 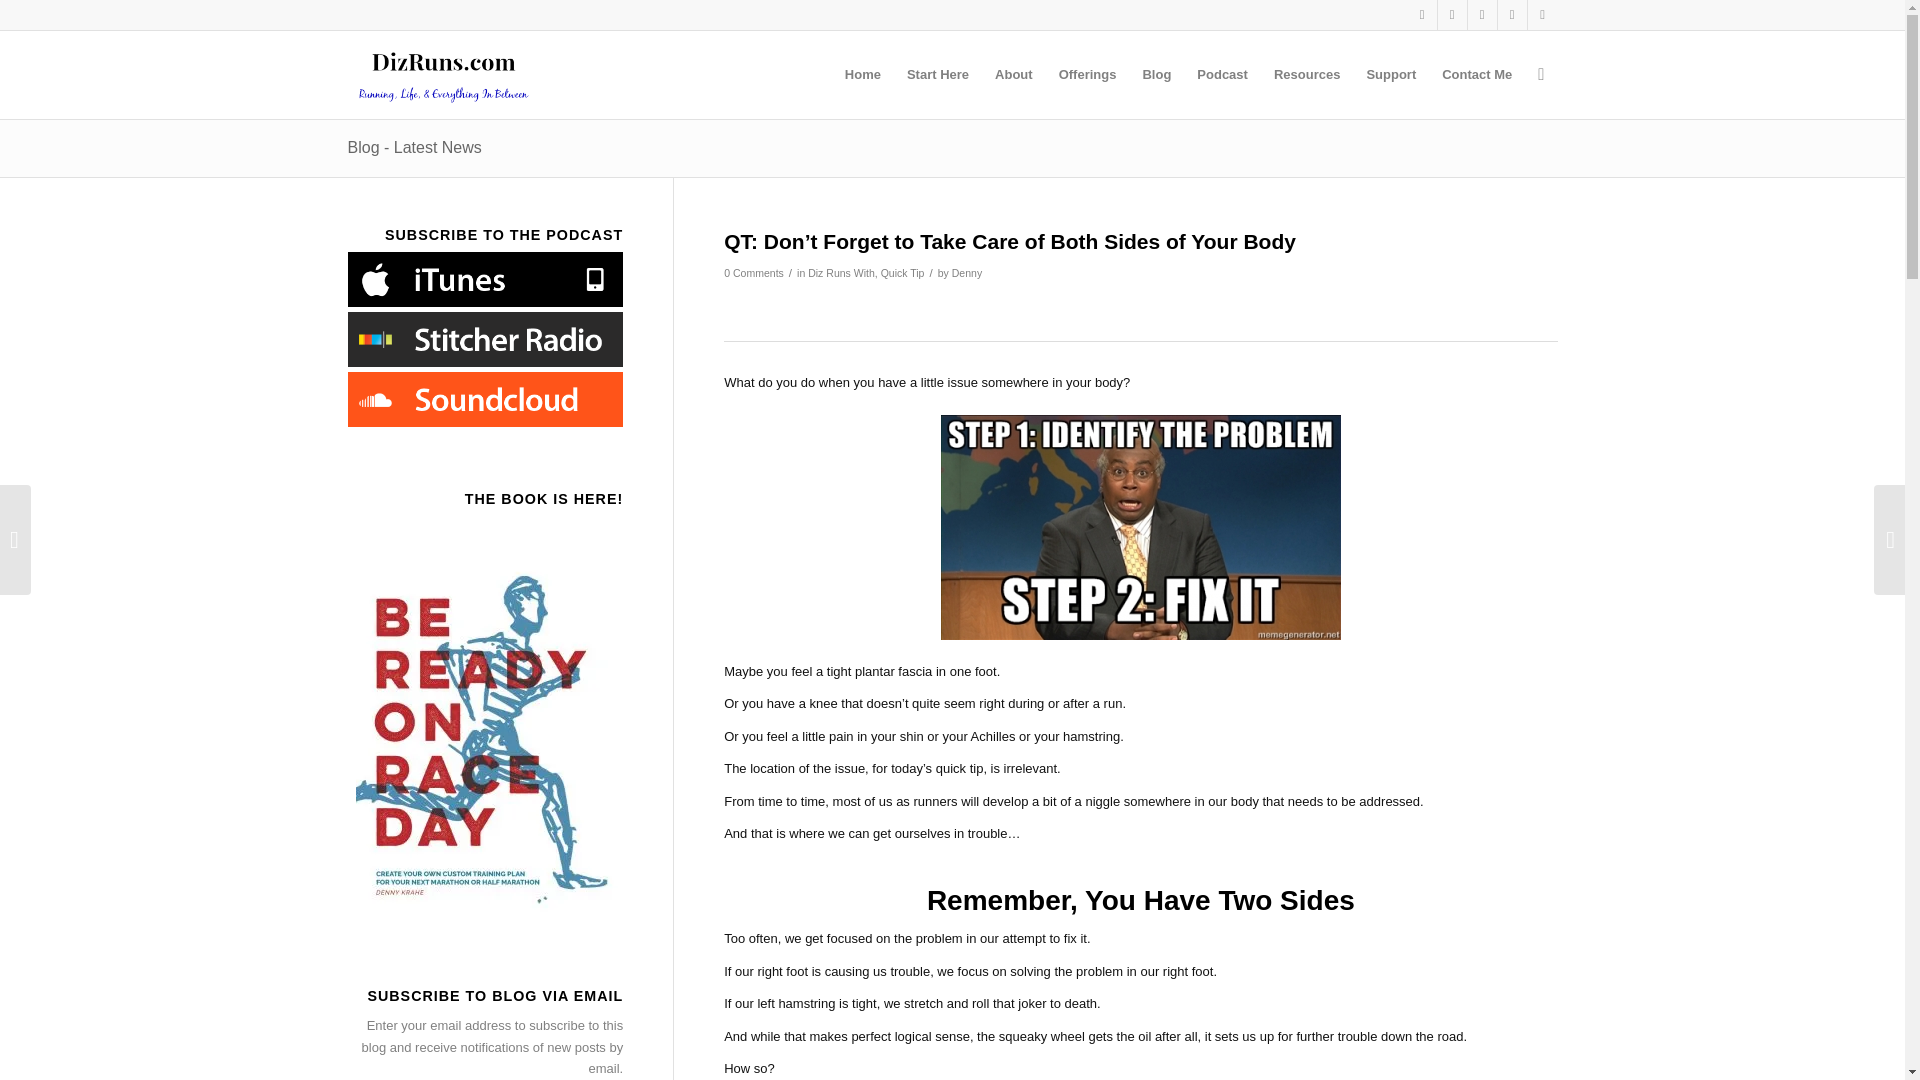 What do you see at coordinates (1542, 15) in the screenshot?
I see `Rss` at bounding box center [1542, 15].